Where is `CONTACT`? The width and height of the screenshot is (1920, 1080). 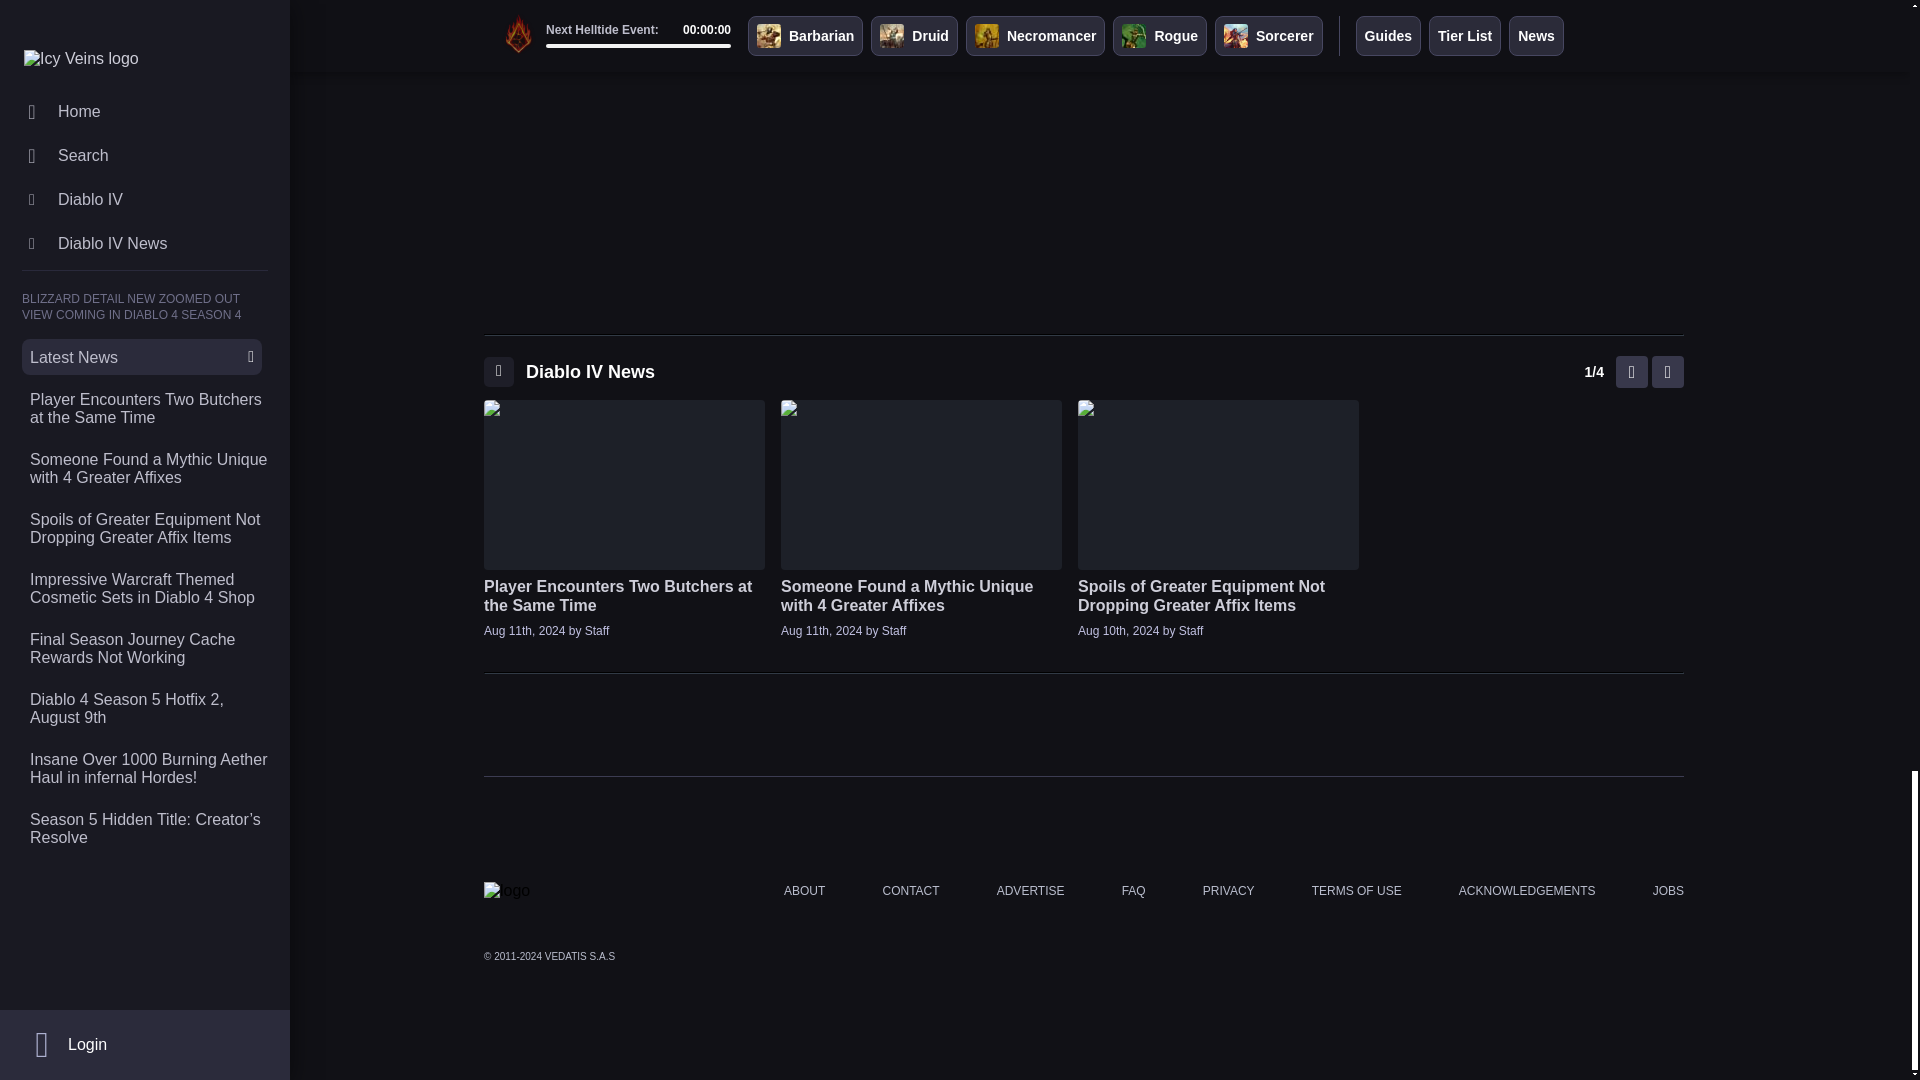 CONTACT is located at coordinates (910, 891).